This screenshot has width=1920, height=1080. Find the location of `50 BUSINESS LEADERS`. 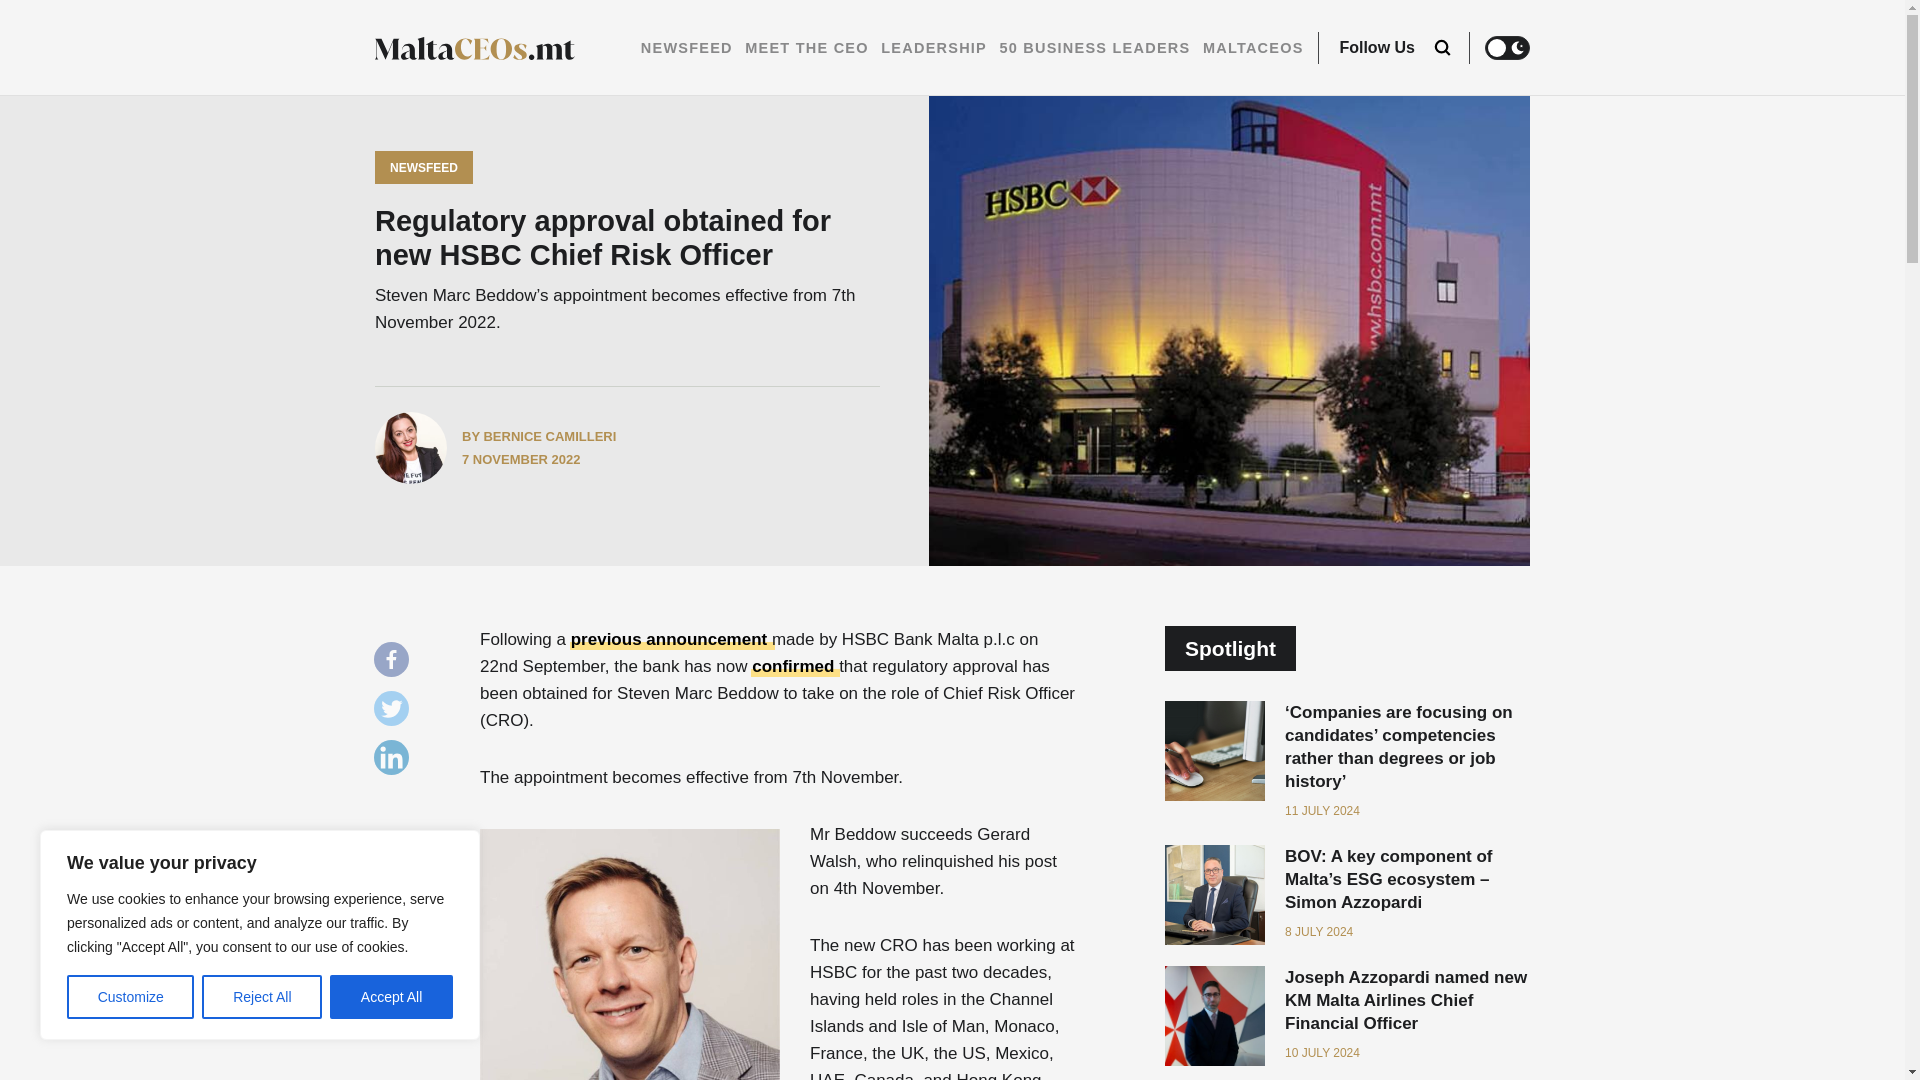

50 BUSINESS LEADERS is located at coordinates (1094, 48).